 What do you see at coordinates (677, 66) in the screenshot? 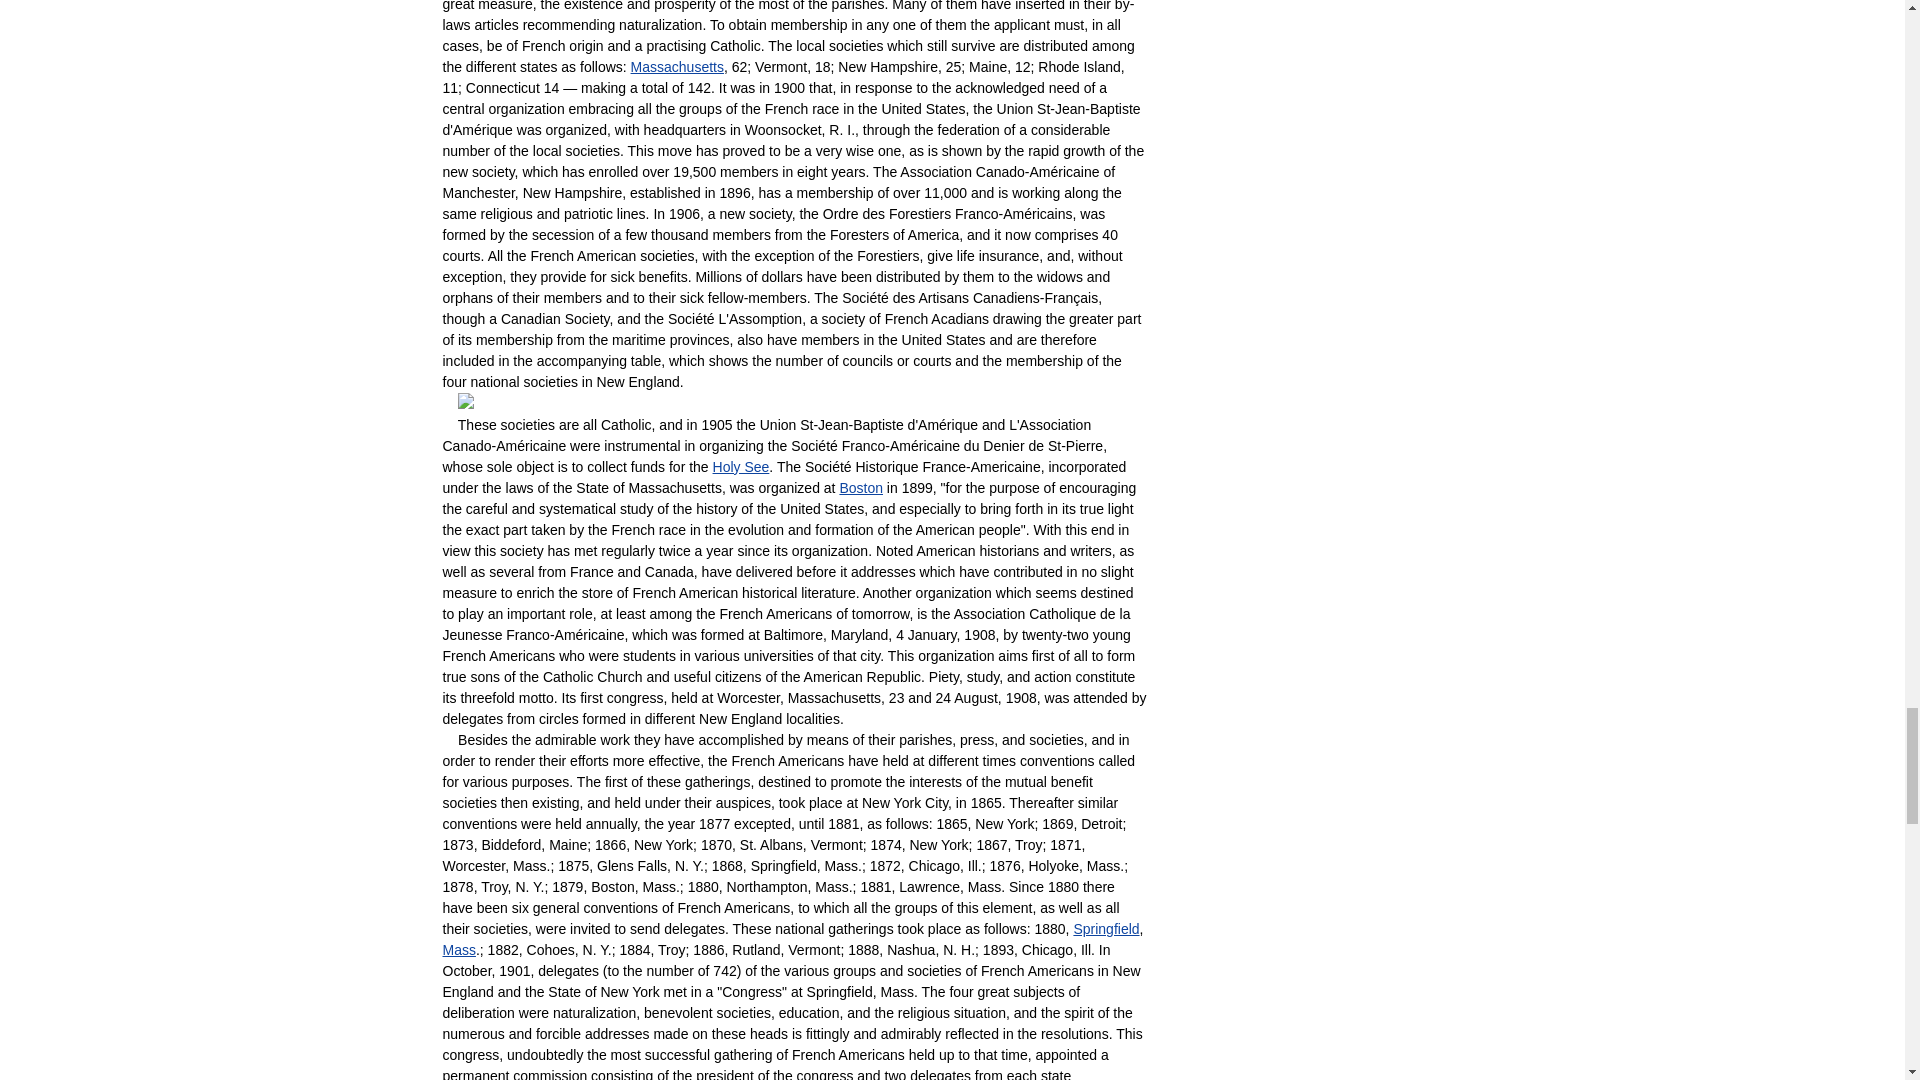
I see `Massachusetts` at bounding box center [677, 66].